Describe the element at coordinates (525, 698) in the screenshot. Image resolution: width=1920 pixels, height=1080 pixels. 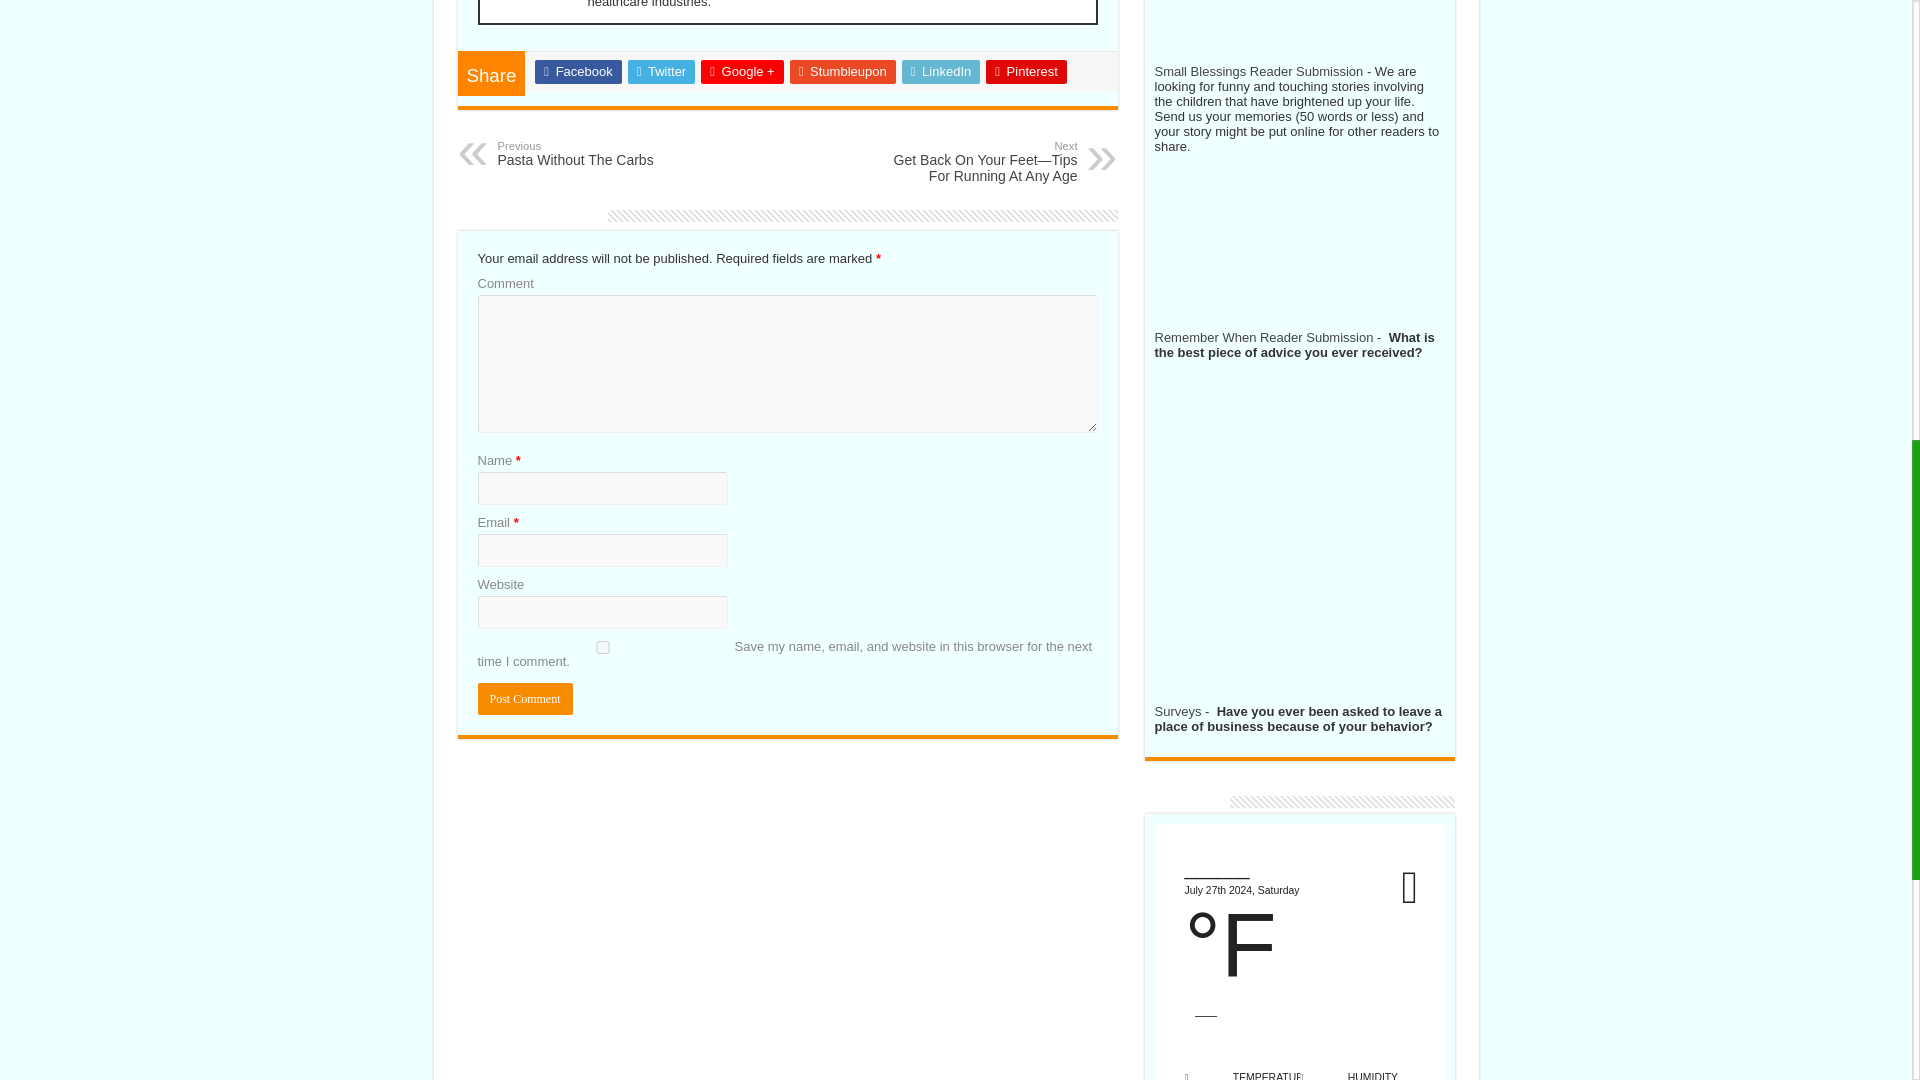
I see `Post Comment` at that location.